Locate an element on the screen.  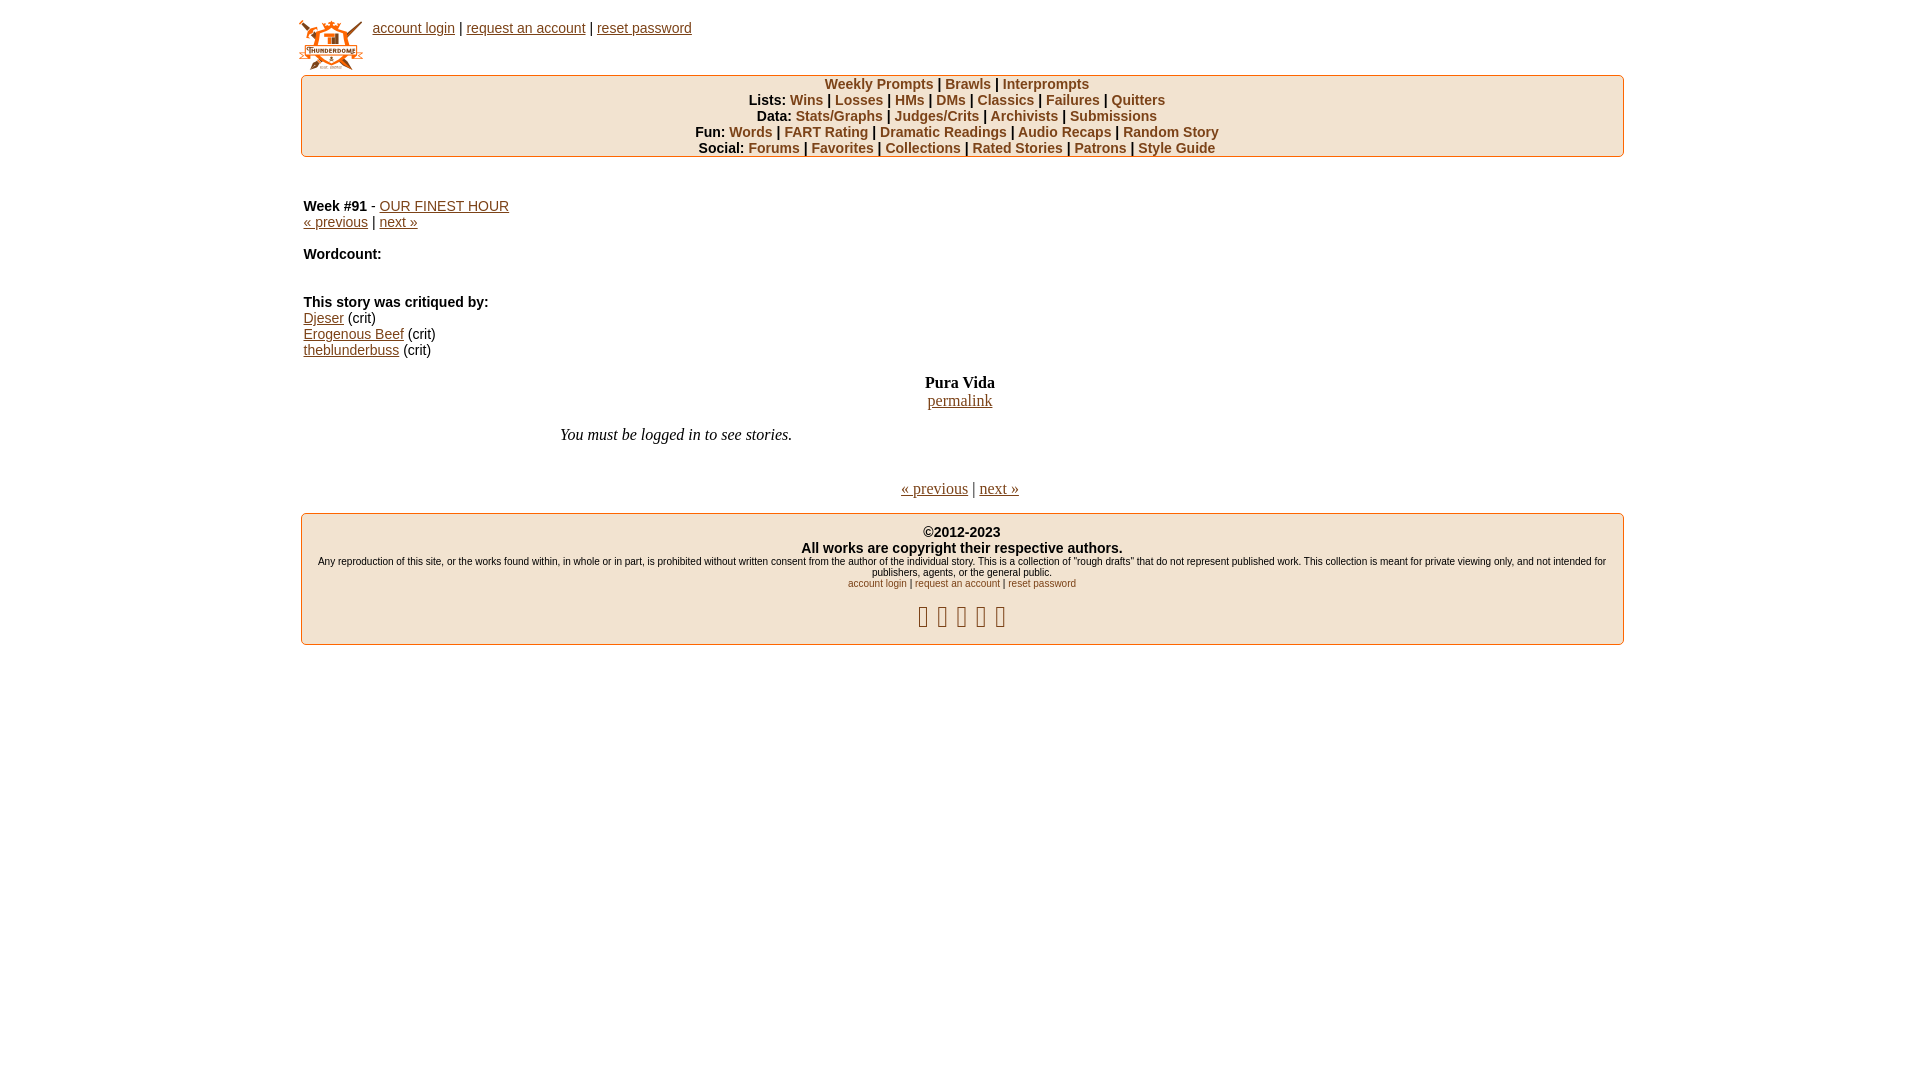
Forums is located at coordinates (780, 148).